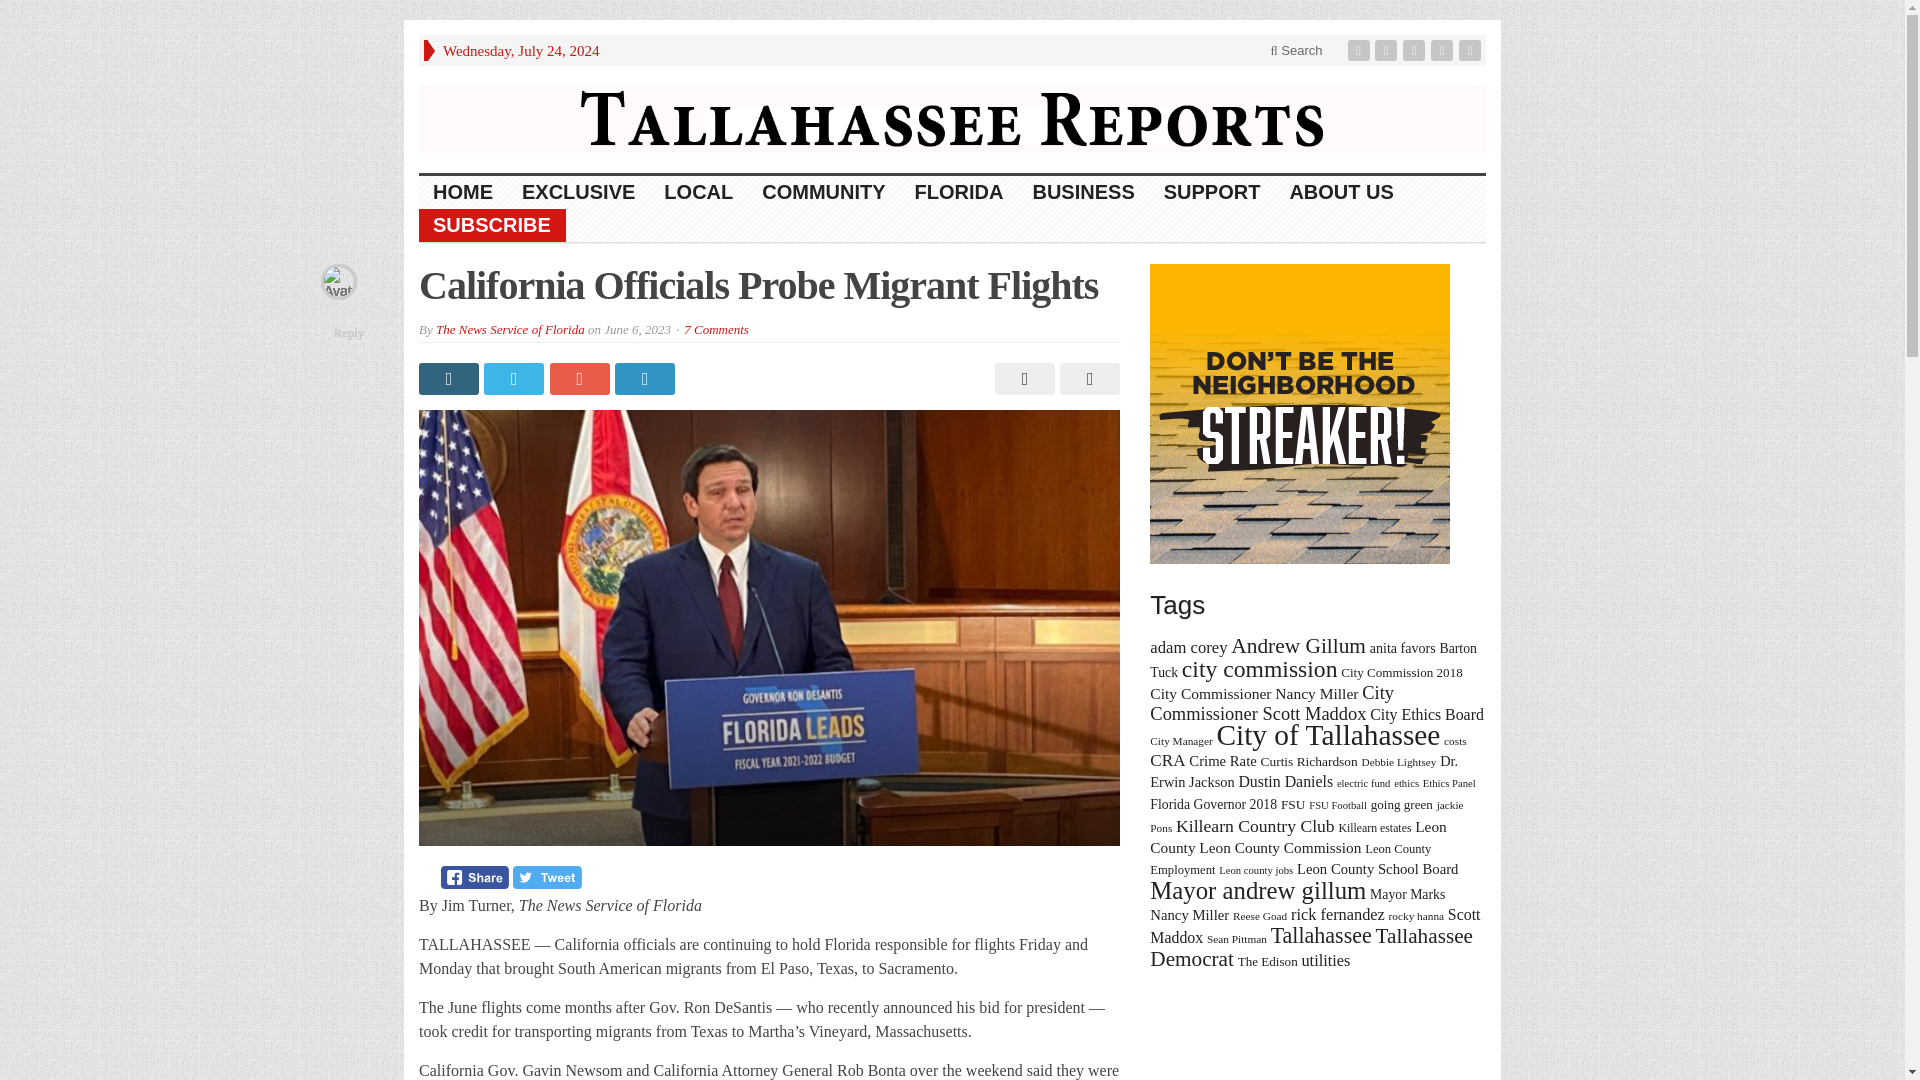  What do you see at coordinates (463, 192) in the screenshot?
I see `HOME` at bounding box center [463, 192].